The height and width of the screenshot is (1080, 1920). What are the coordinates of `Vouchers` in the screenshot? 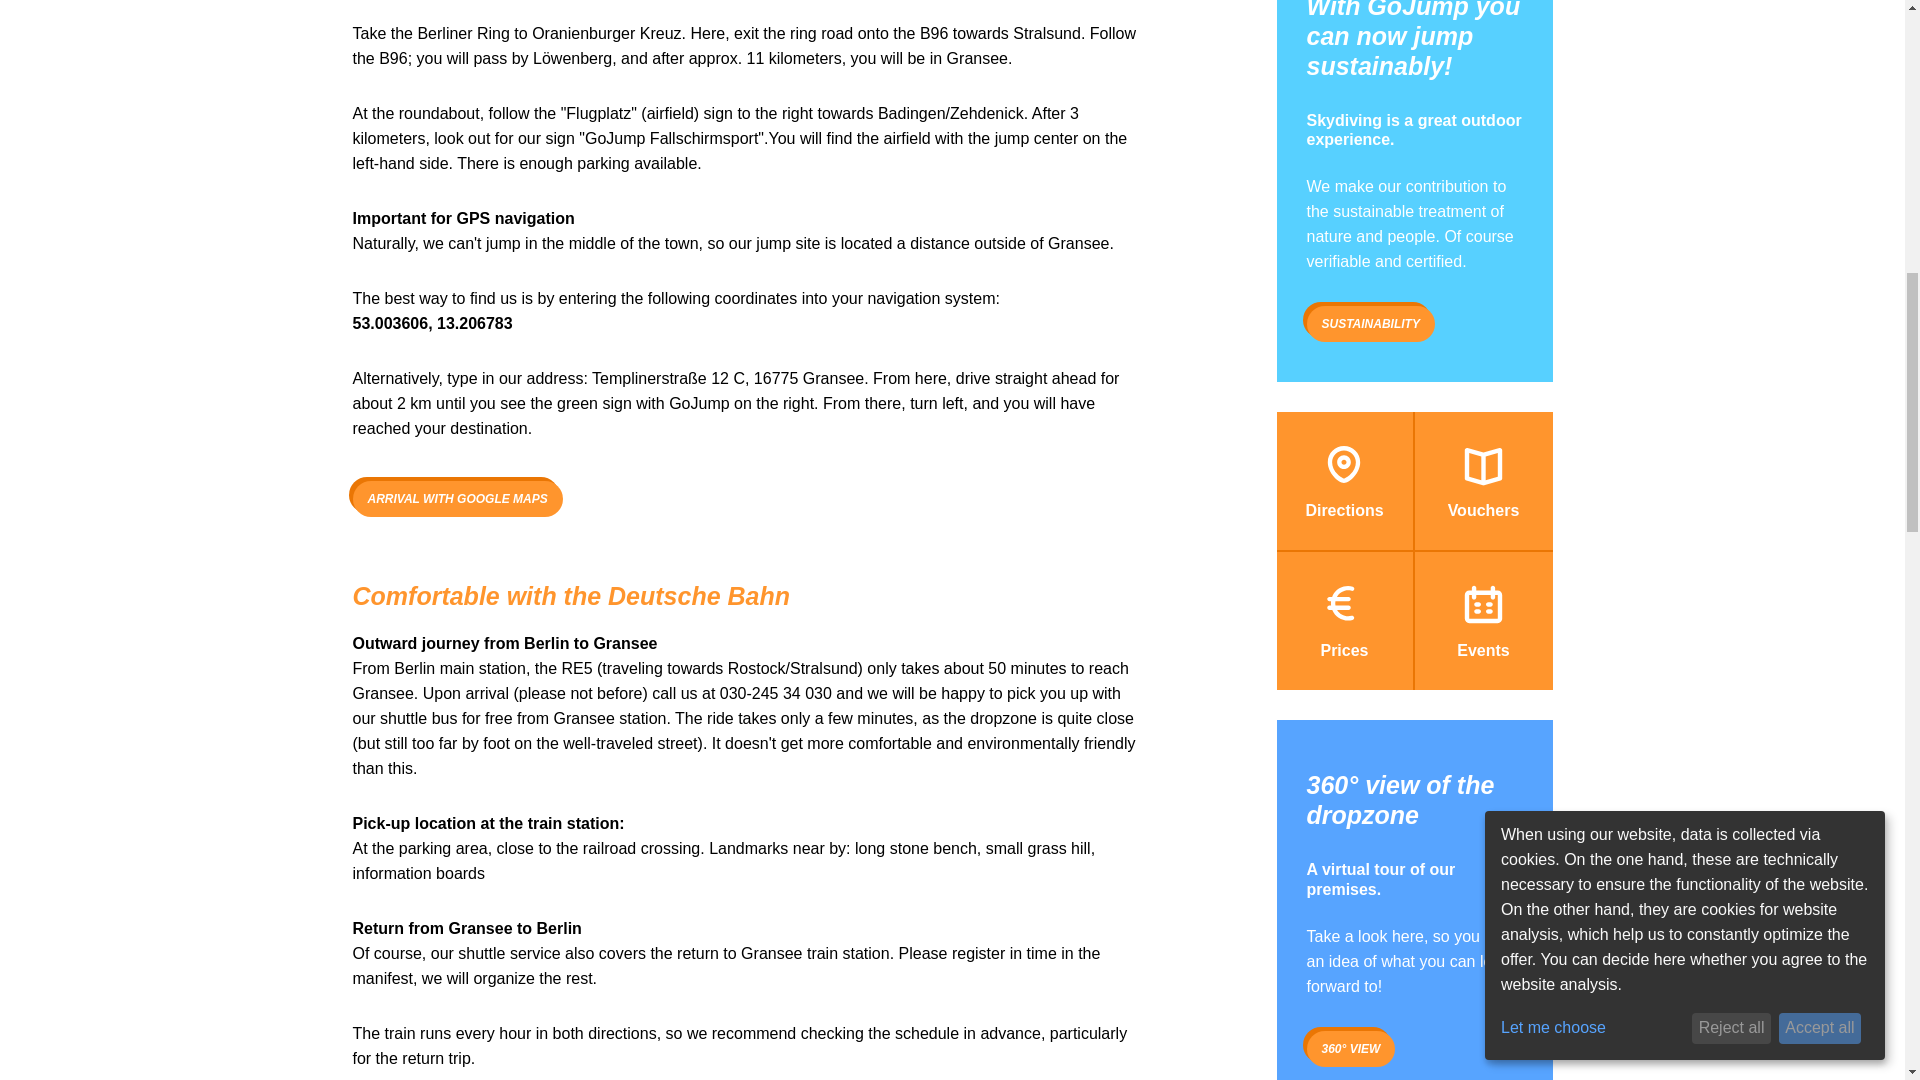 It's located at (1482, 480).